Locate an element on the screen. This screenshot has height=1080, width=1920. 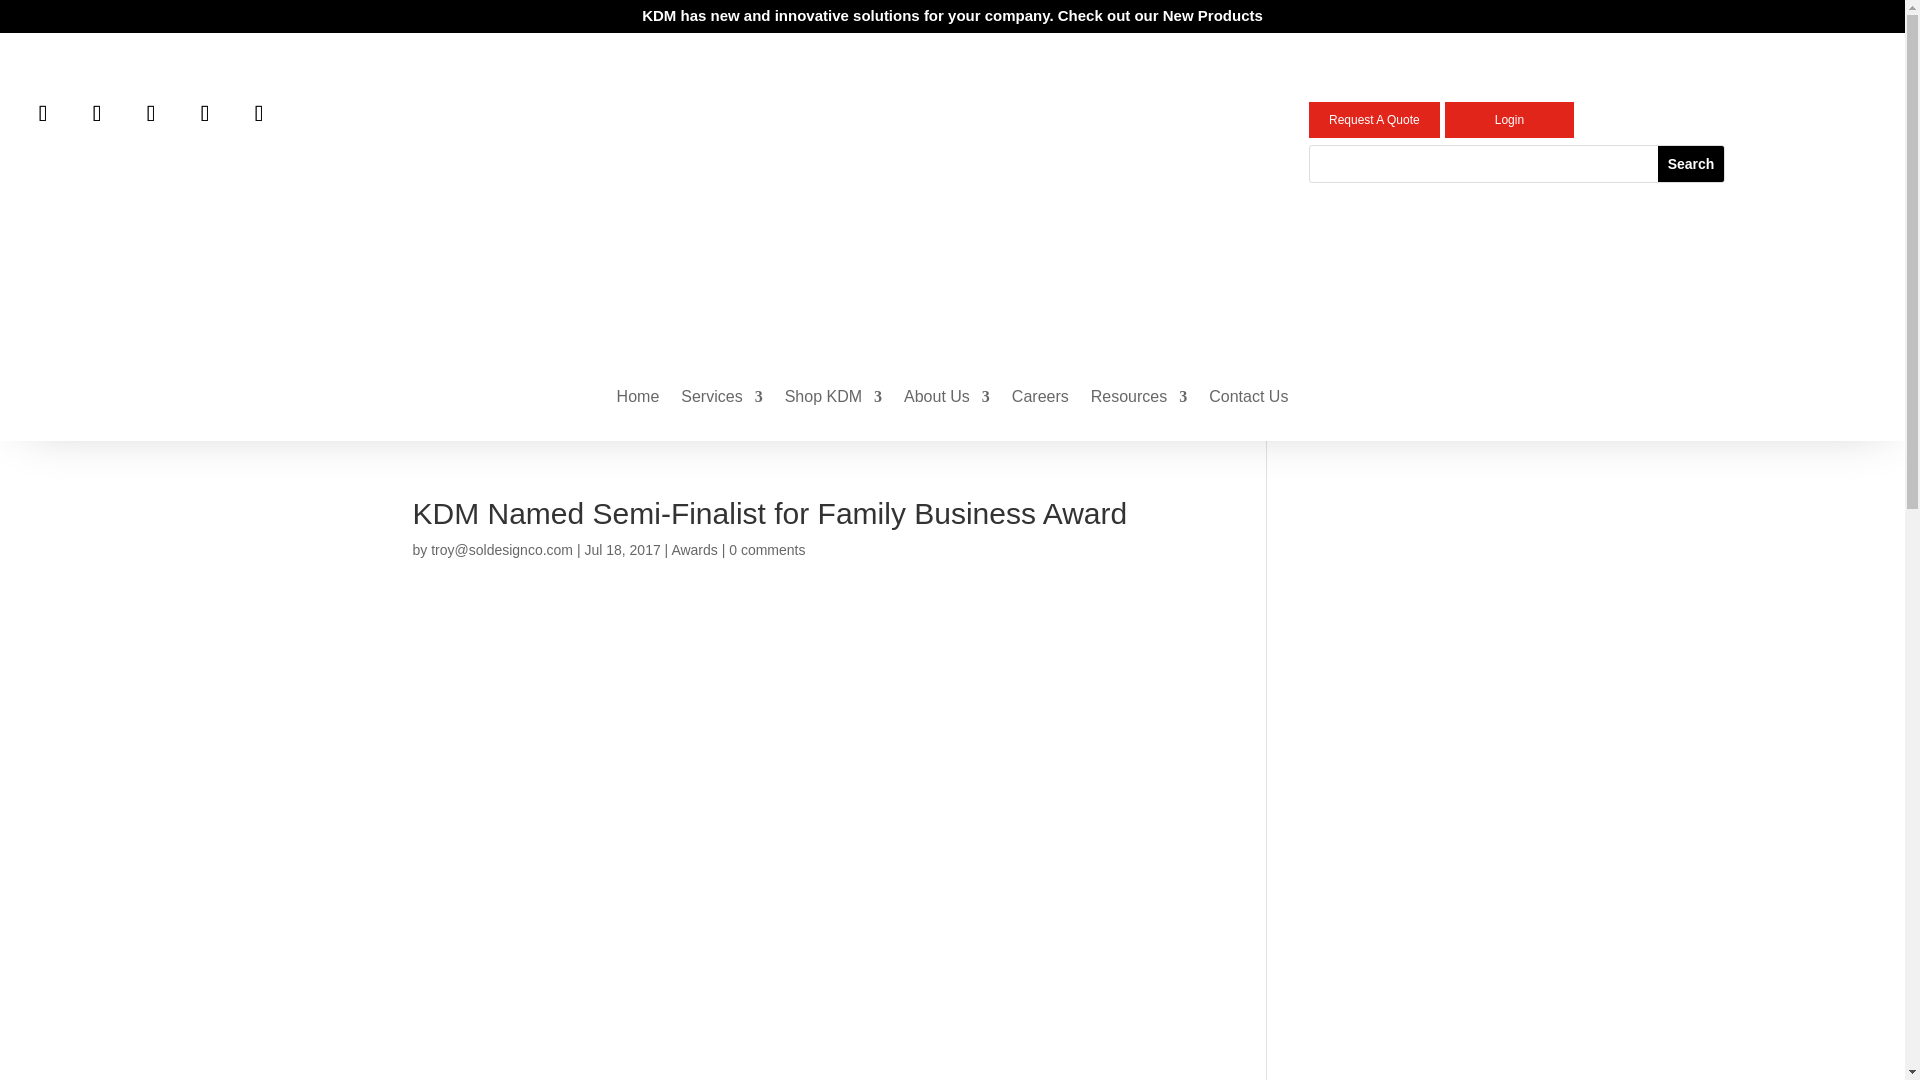
Follow on Facebook is located at coordinates (96, 114).